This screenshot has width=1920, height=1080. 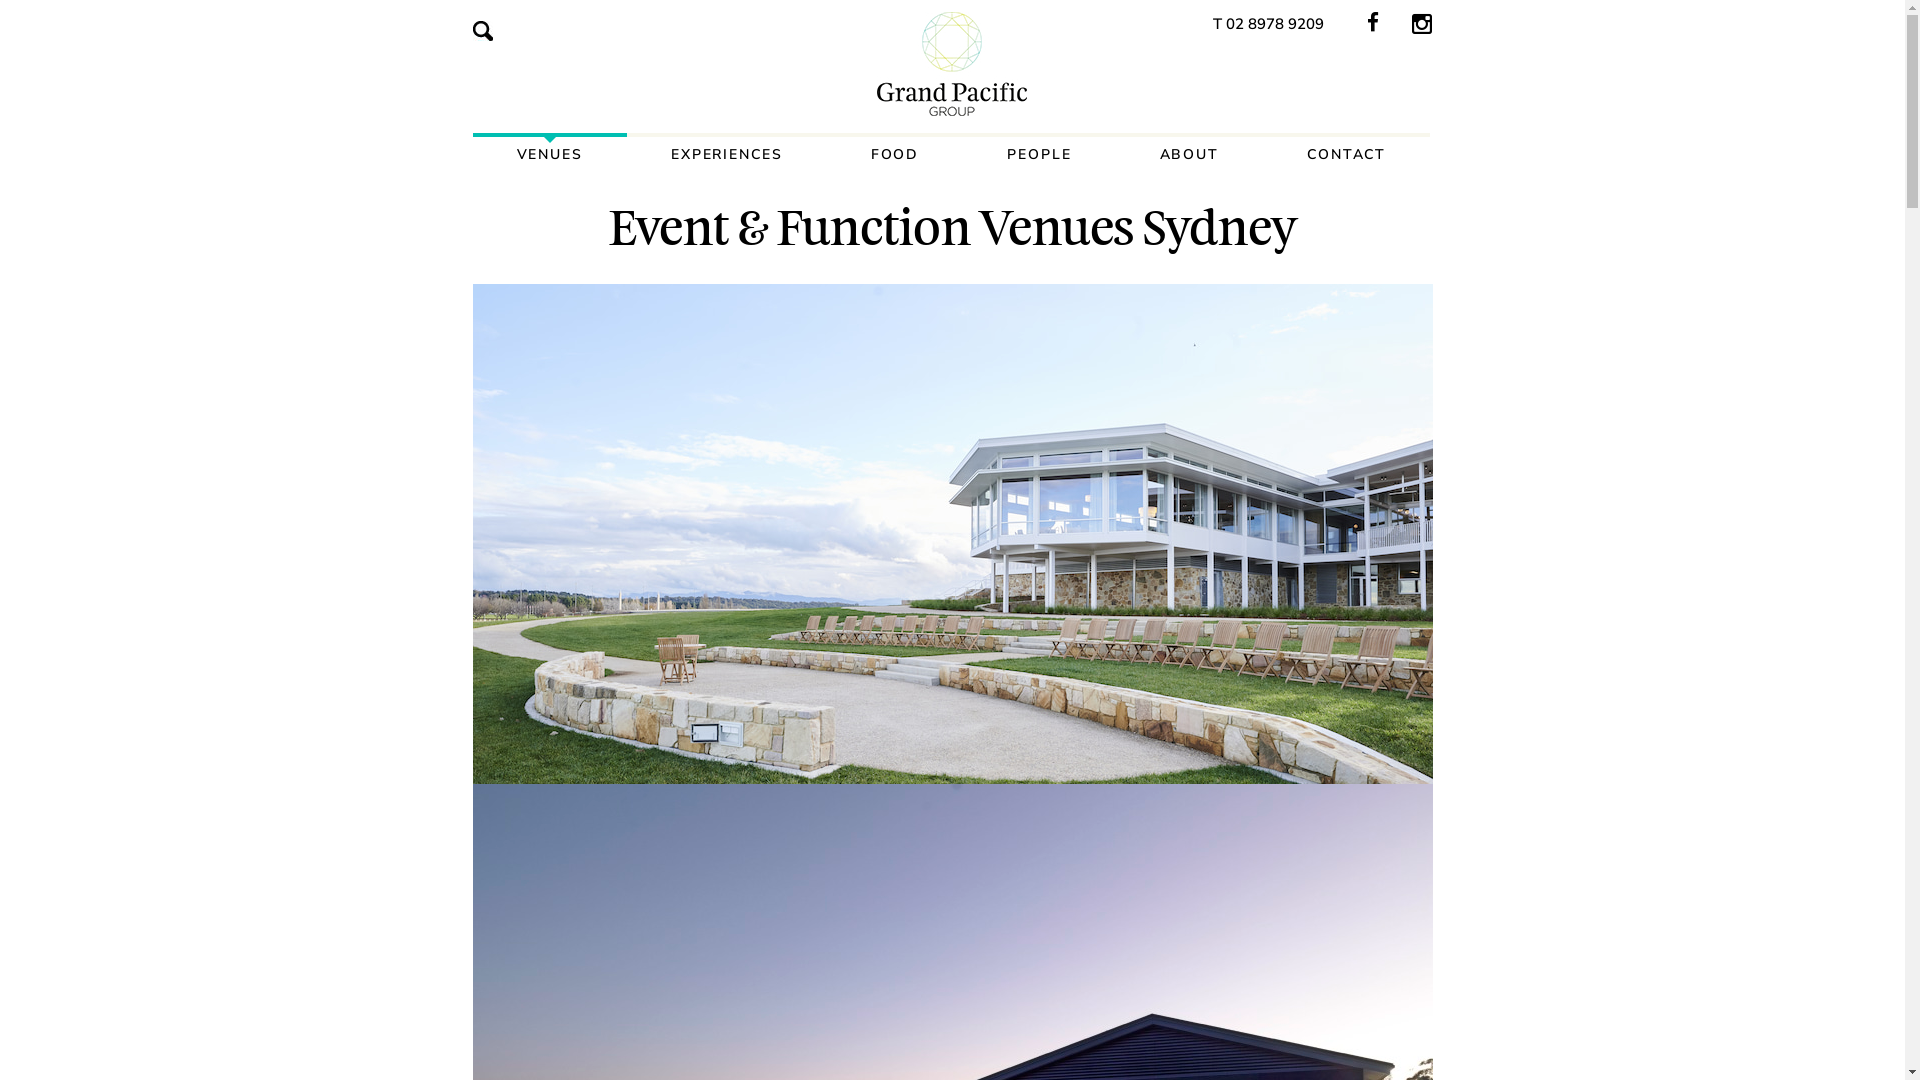 What do you see at coordinates (862, 1024) in the screenshot?
I see `SEND` at bounding box center [862, 1024].